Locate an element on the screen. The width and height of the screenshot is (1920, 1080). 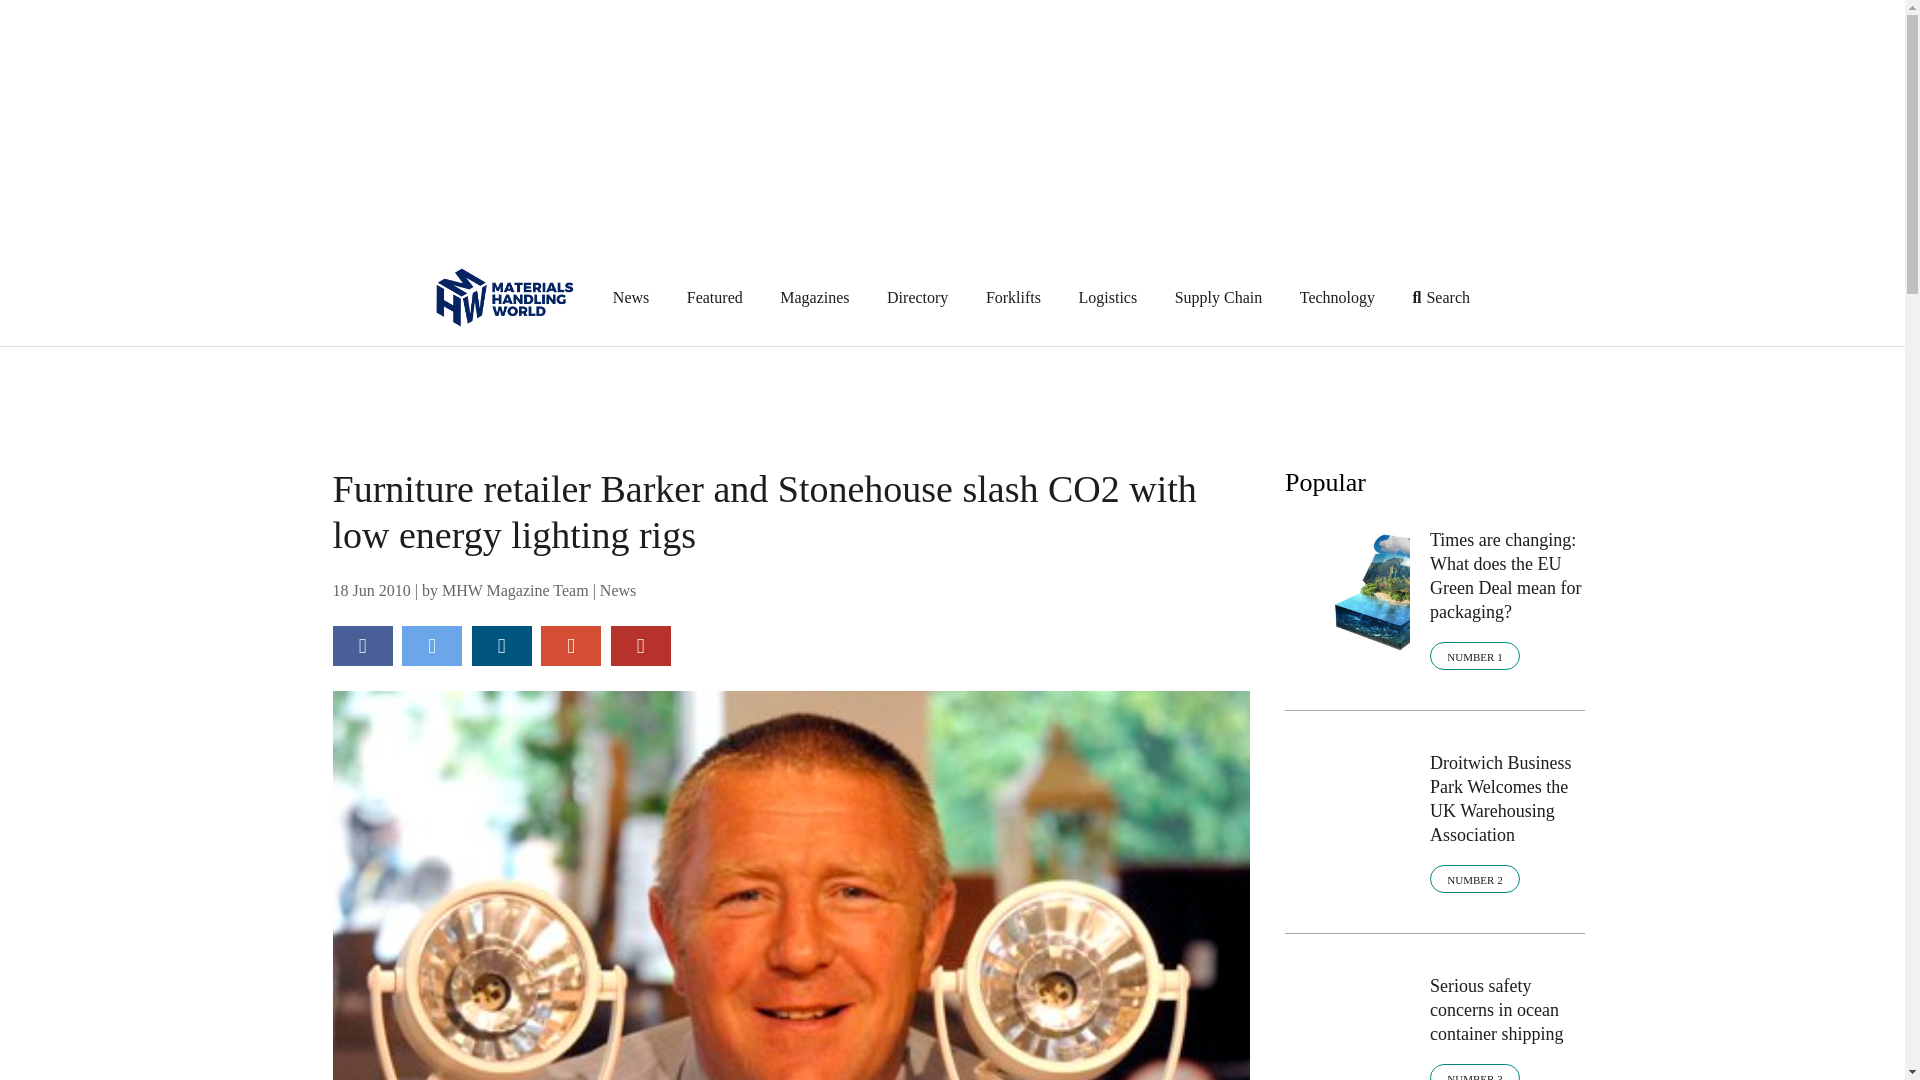
Magazines is located at coordinates (814, 298).